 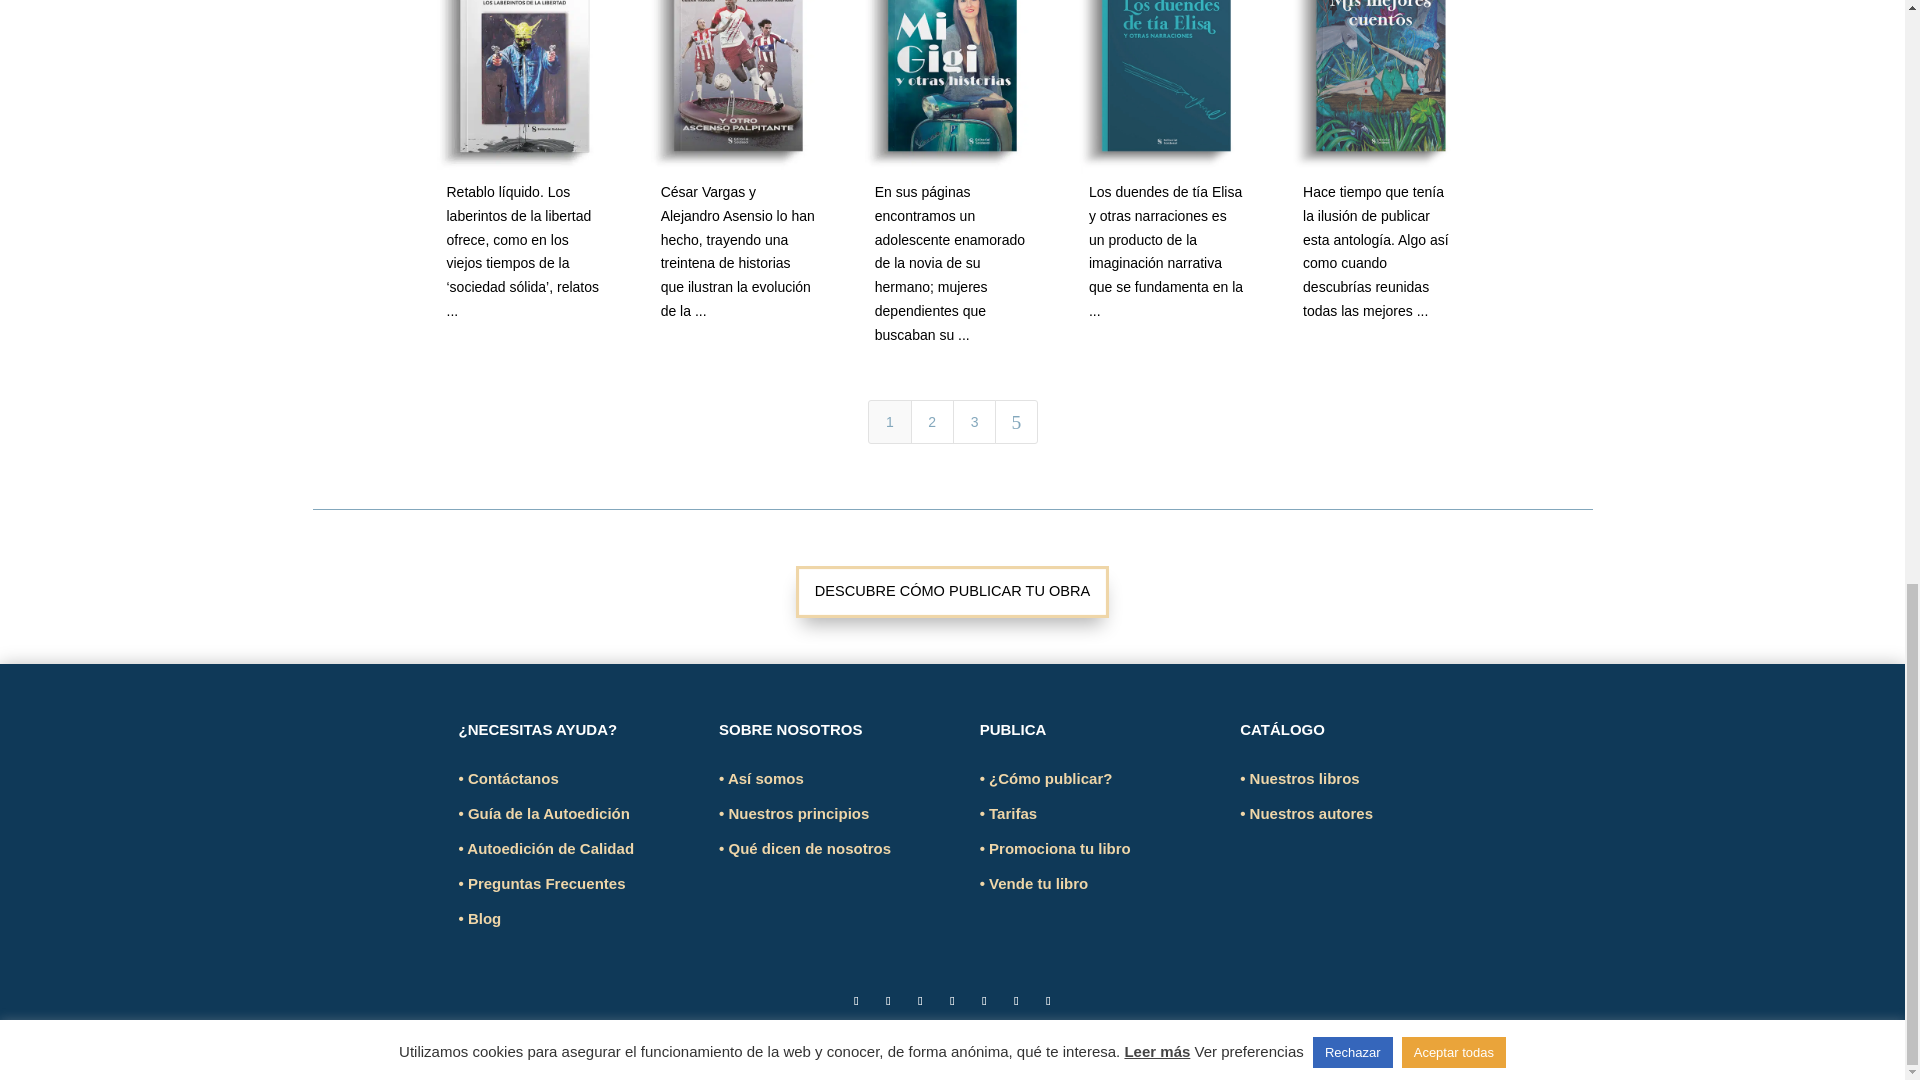 What do you see at coordinates (1008, 812) in the screenshot?
I see `Tarifas` at bounding box center [1008, 812].